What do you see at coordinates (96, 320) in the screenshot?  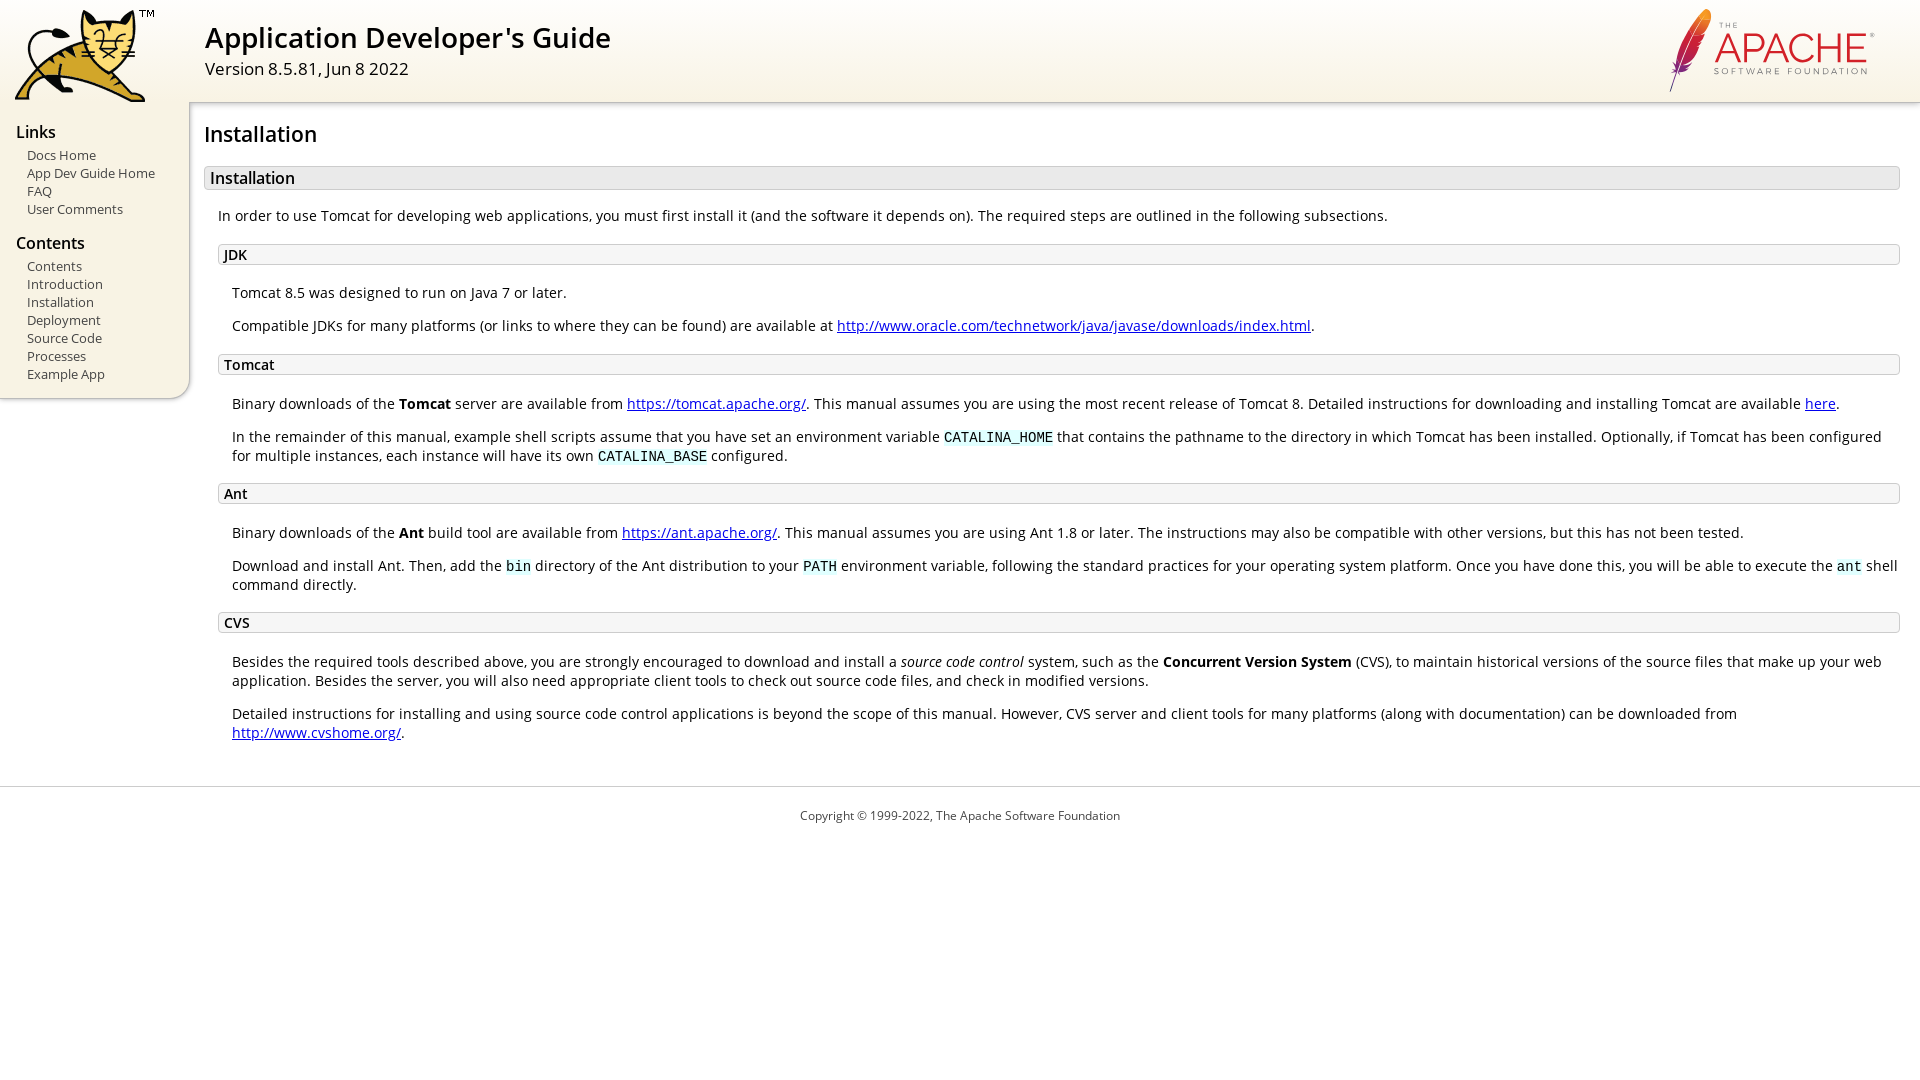 I see `Deployment` at bounding box center [96, 320].